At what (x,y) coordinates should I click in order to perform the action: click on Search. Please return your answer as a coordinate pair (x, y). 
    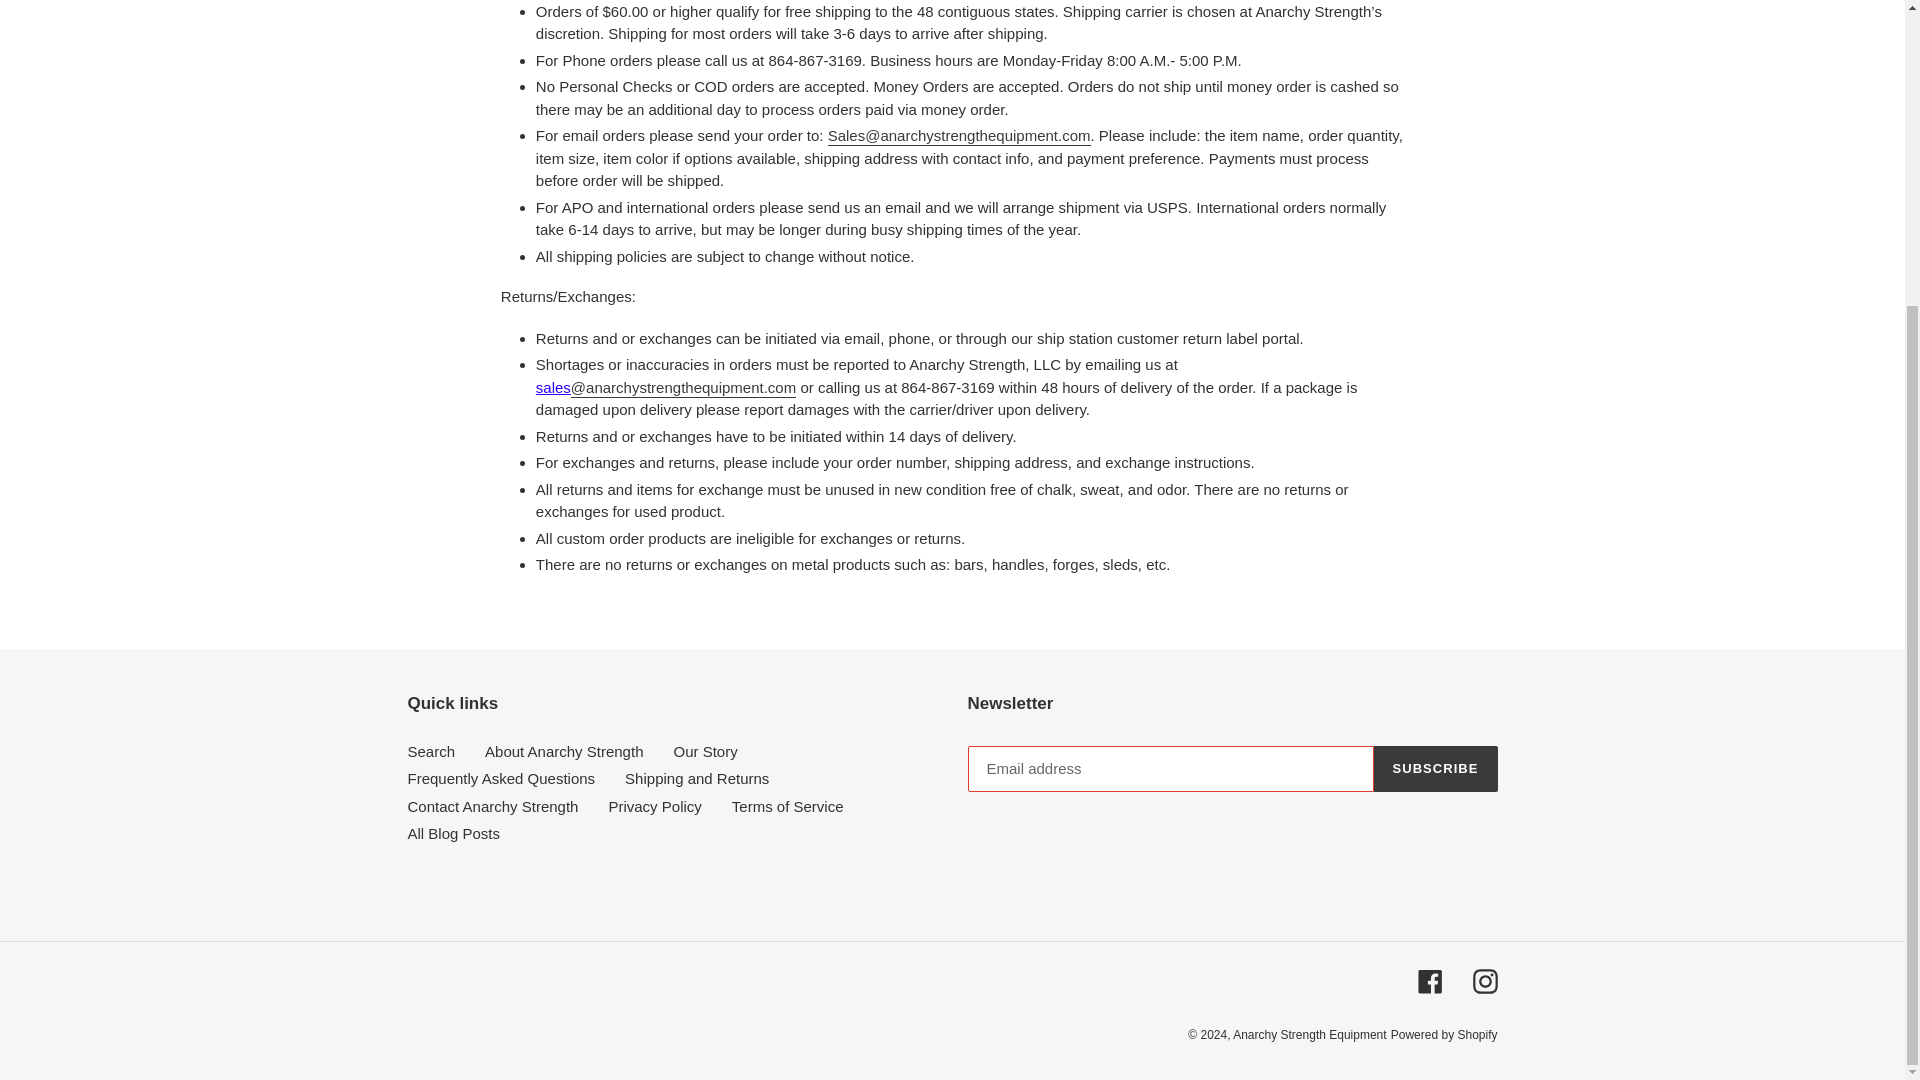
    Looking at the image, I should click on (432, 752).